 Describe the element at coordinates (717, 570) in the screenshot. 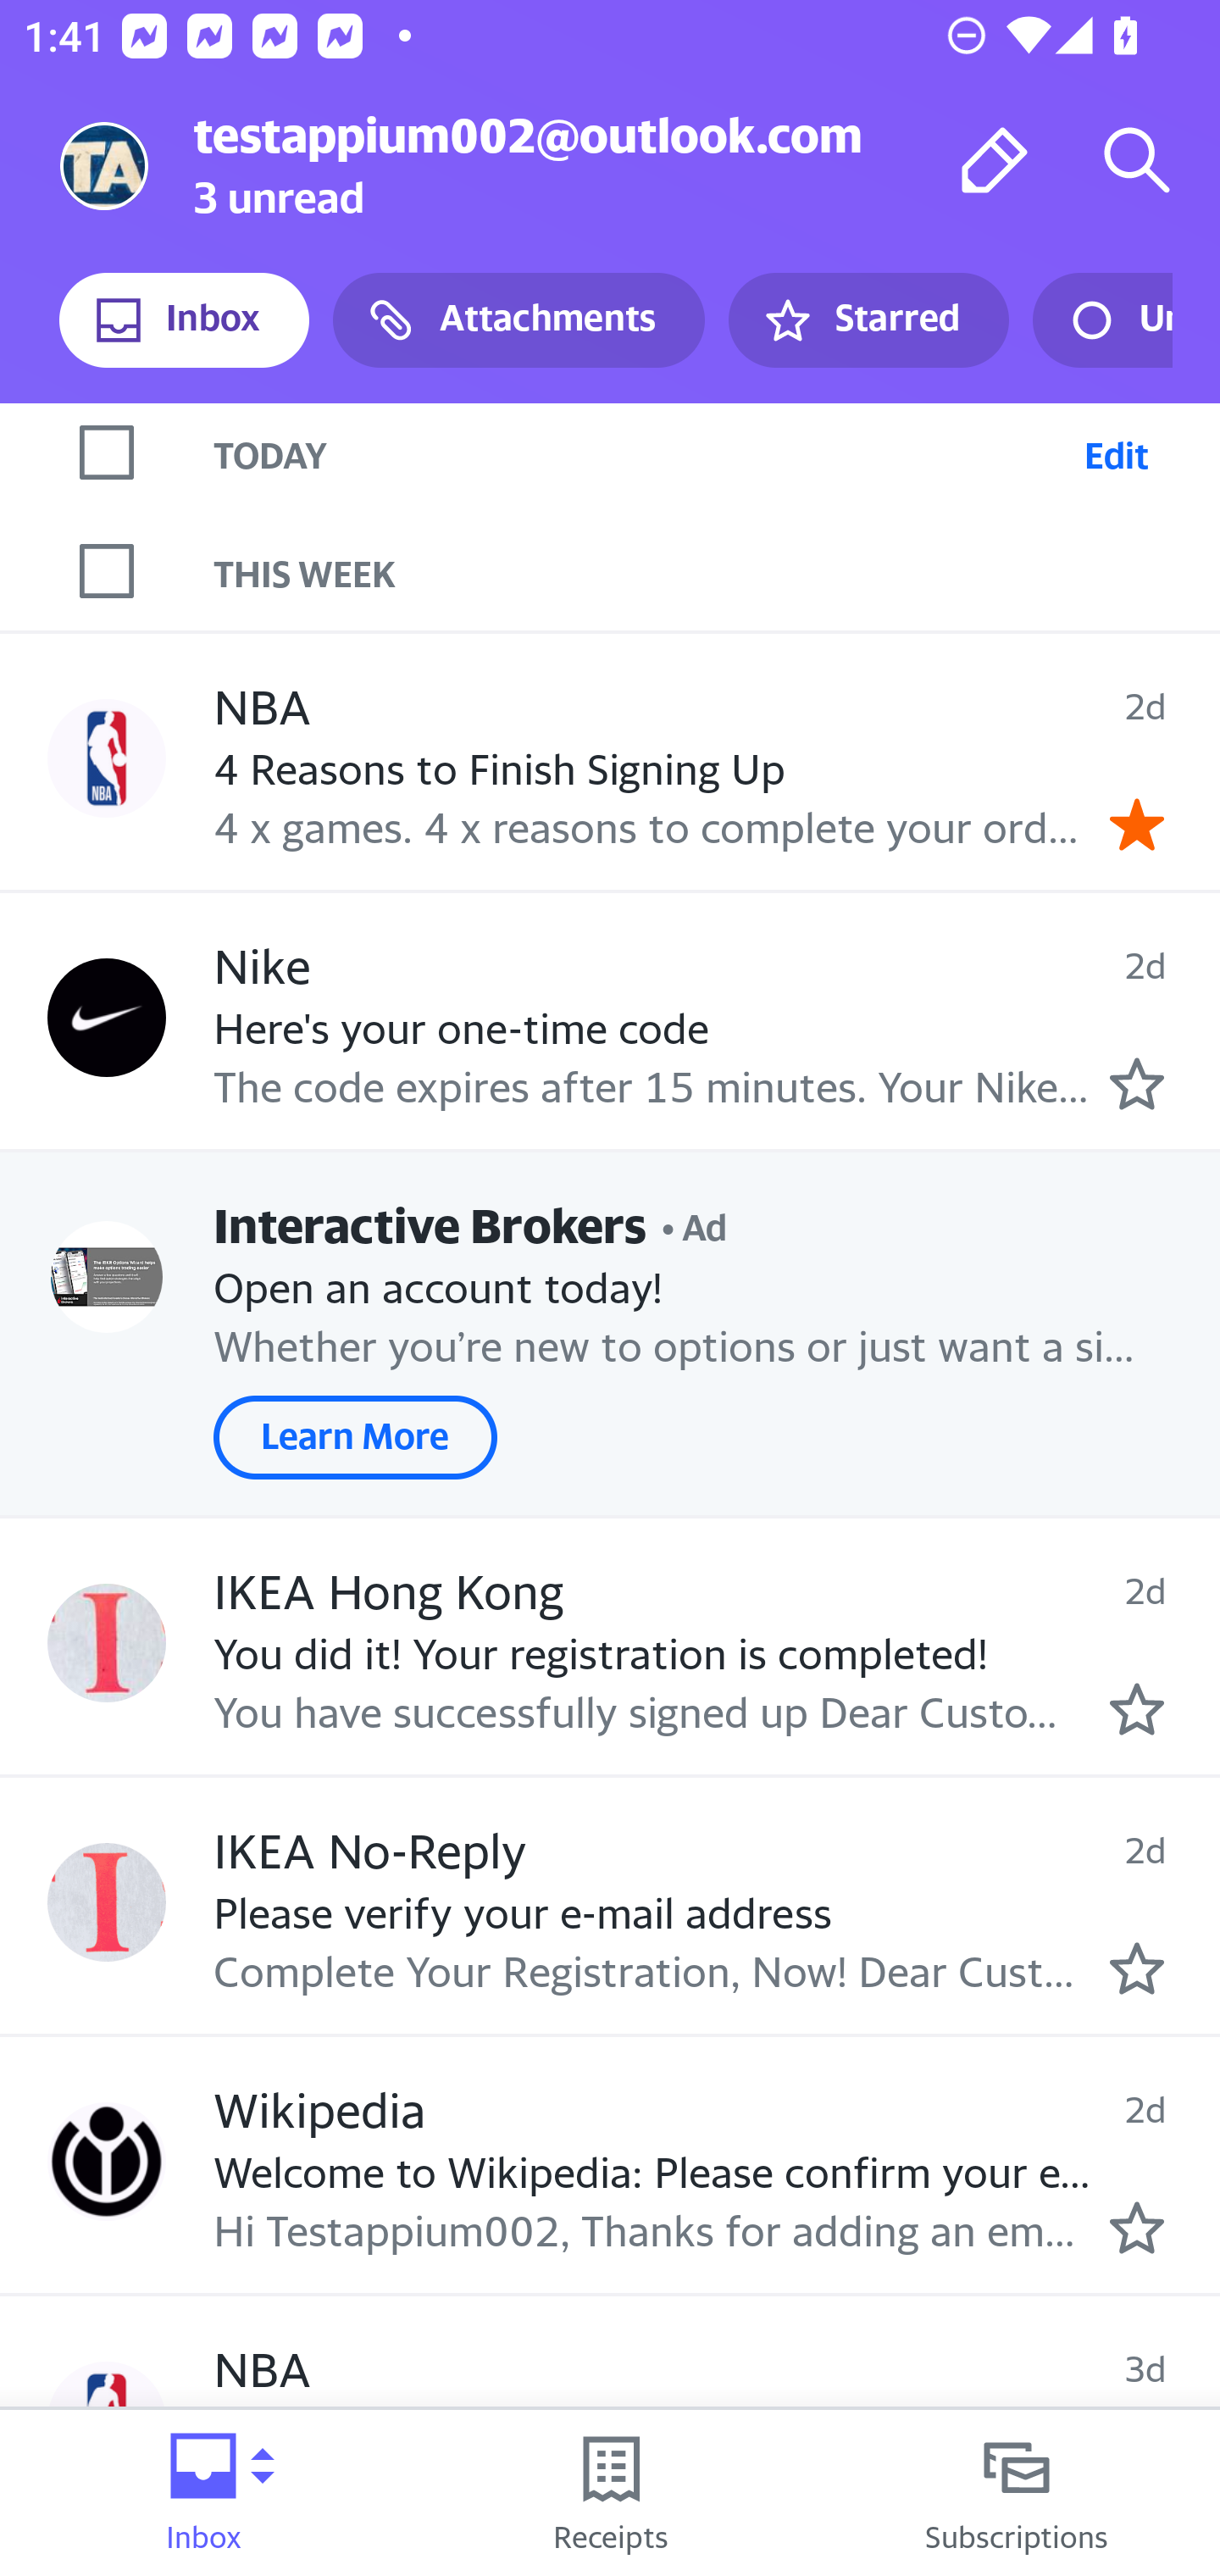

I see `THIS WEEK` at that location.